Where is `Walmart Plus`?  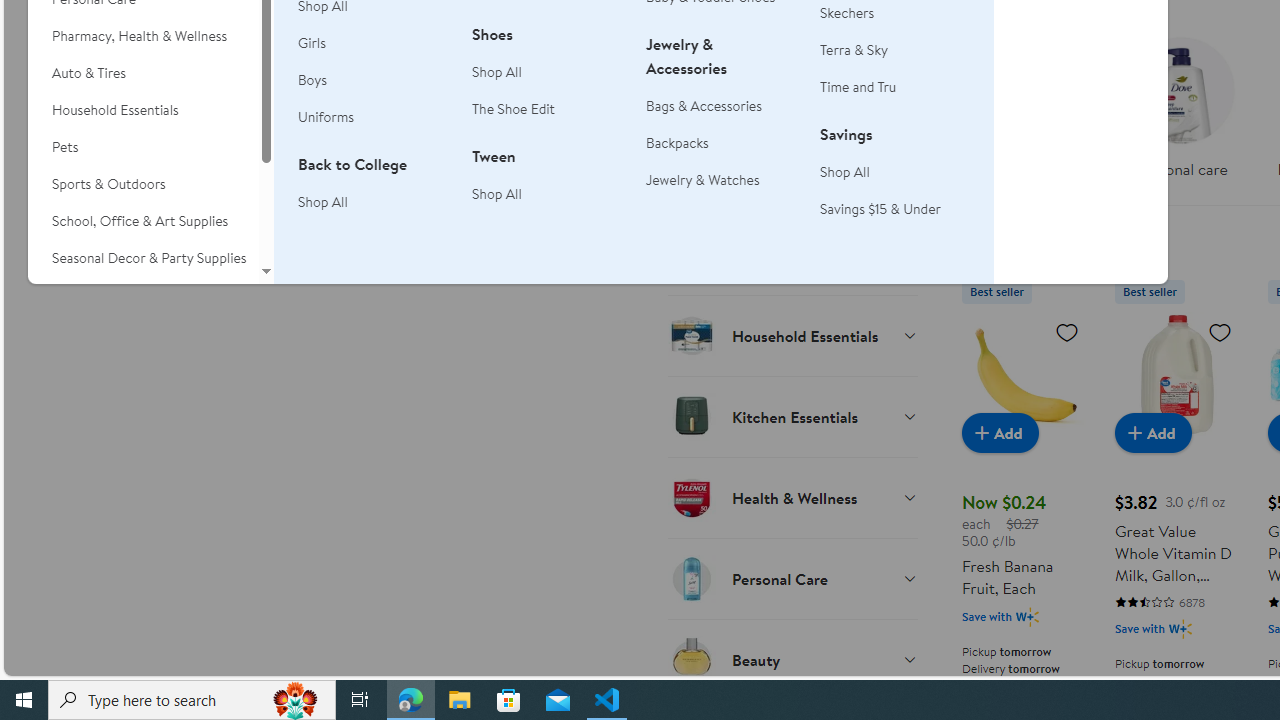 Walmart Plus is located at coordinates (1180, 628).